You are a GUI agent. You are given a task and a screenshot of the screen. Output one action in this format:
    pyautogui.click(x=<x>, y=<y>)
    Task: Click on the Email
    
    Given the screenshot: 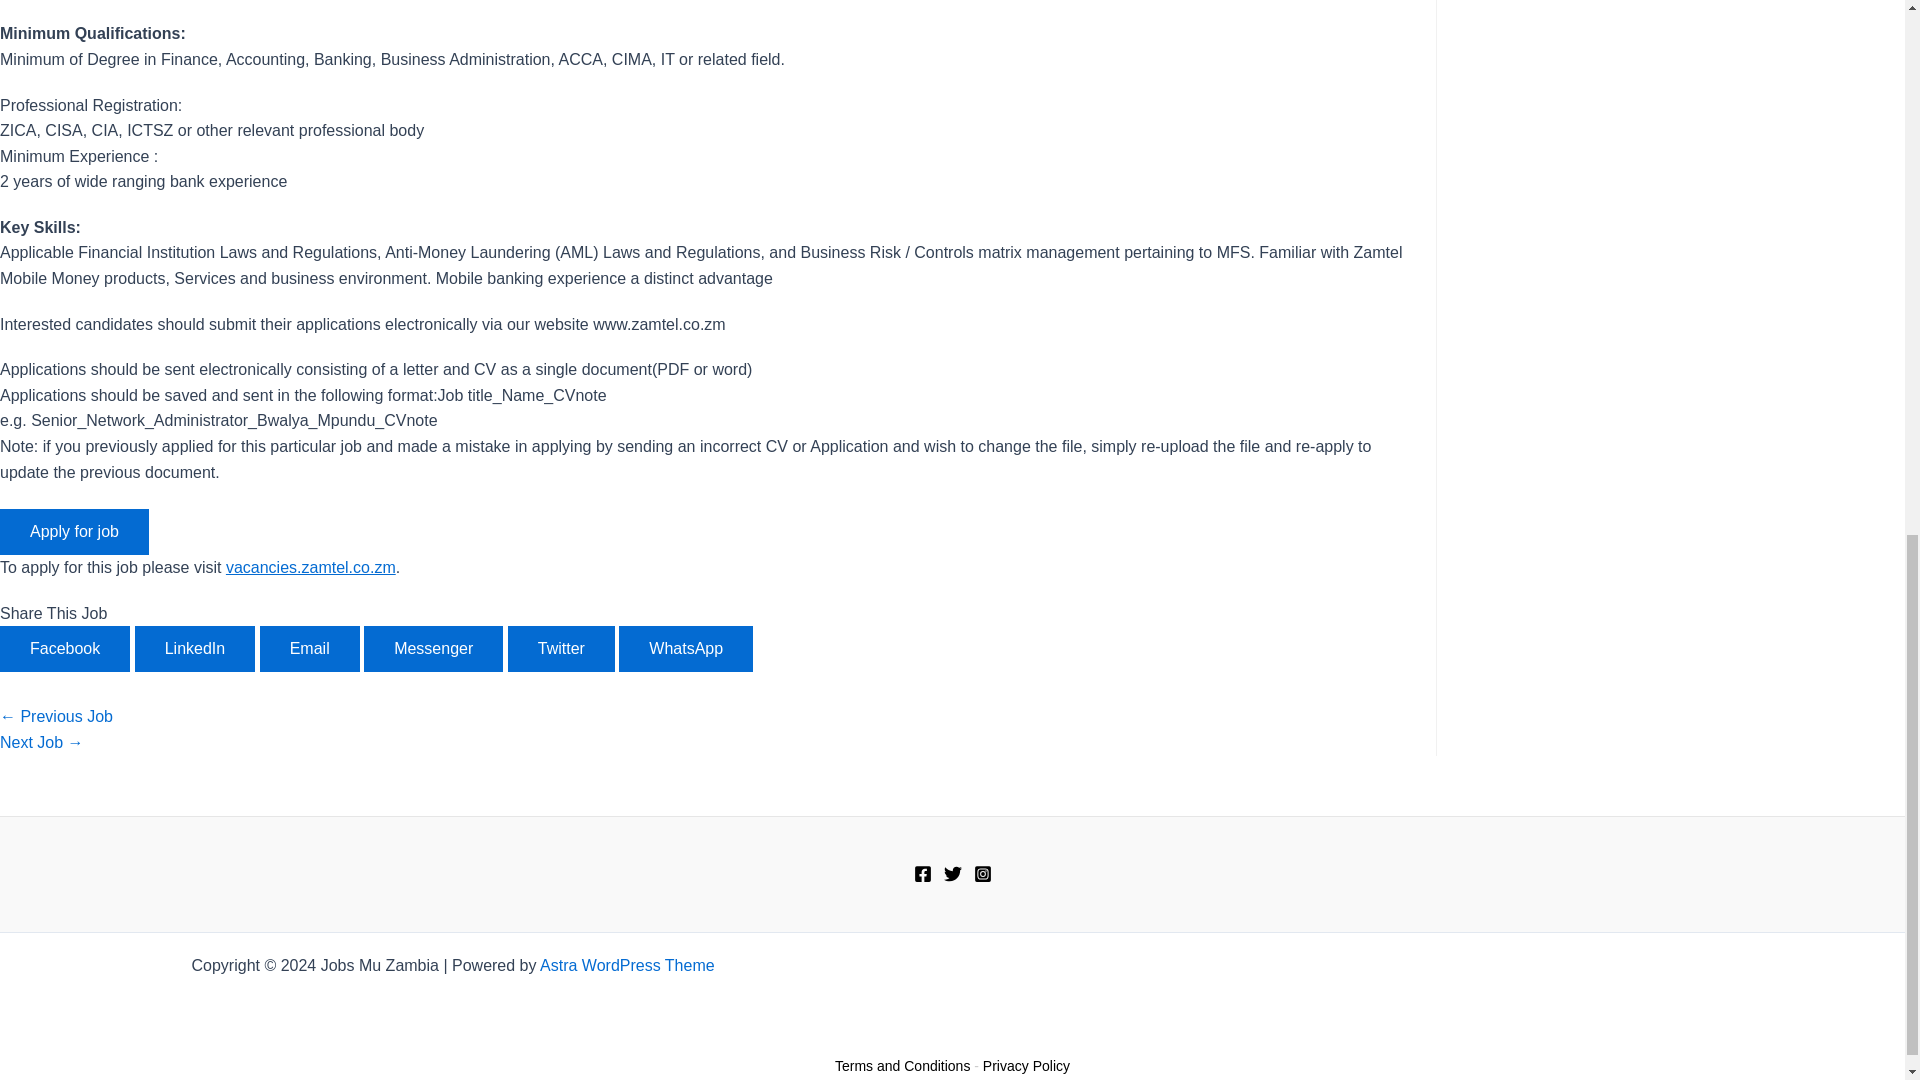 What is the action you would take?
    pyautogui.click(x=310, y=648)
    